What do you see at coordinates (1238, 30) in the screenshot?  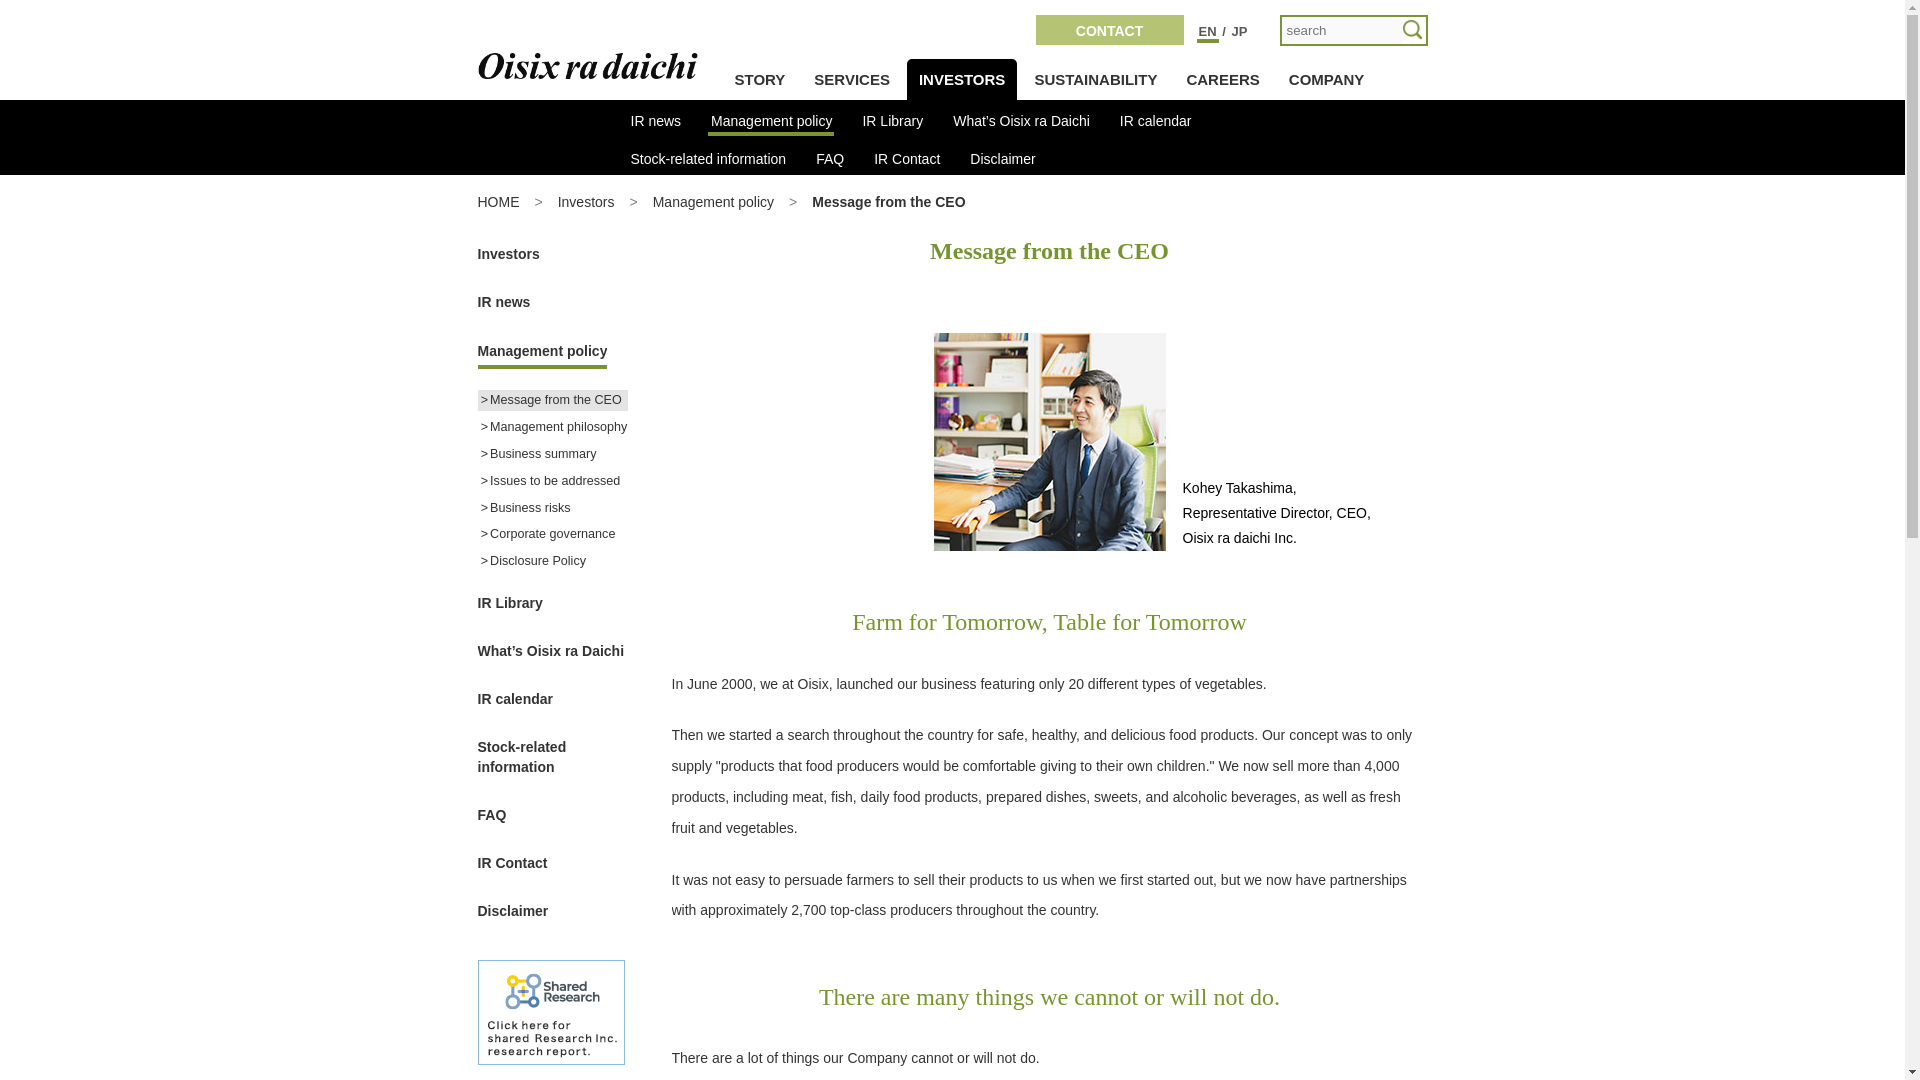 I see `JP` at bounding box center [1238, 30].